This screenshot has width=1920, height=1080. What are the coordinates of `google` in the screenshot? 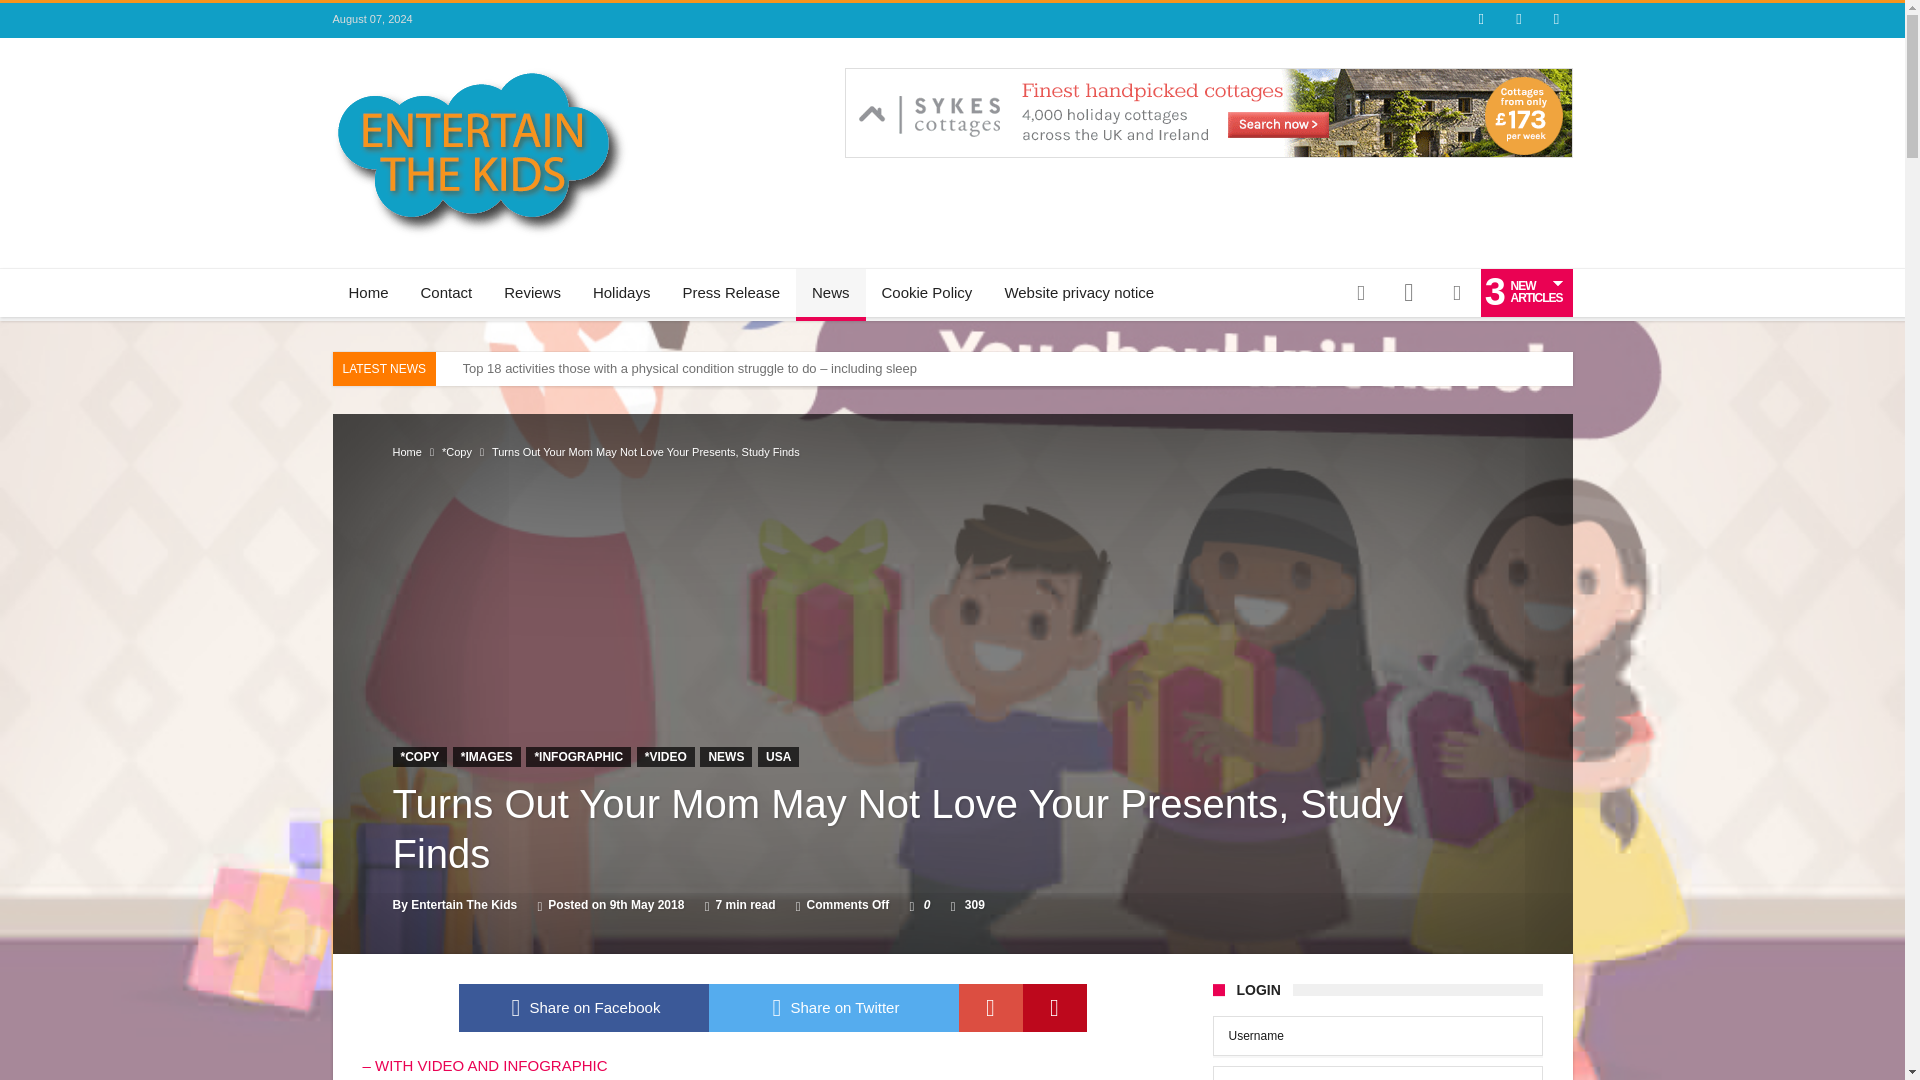 It's located at (990, 1008).